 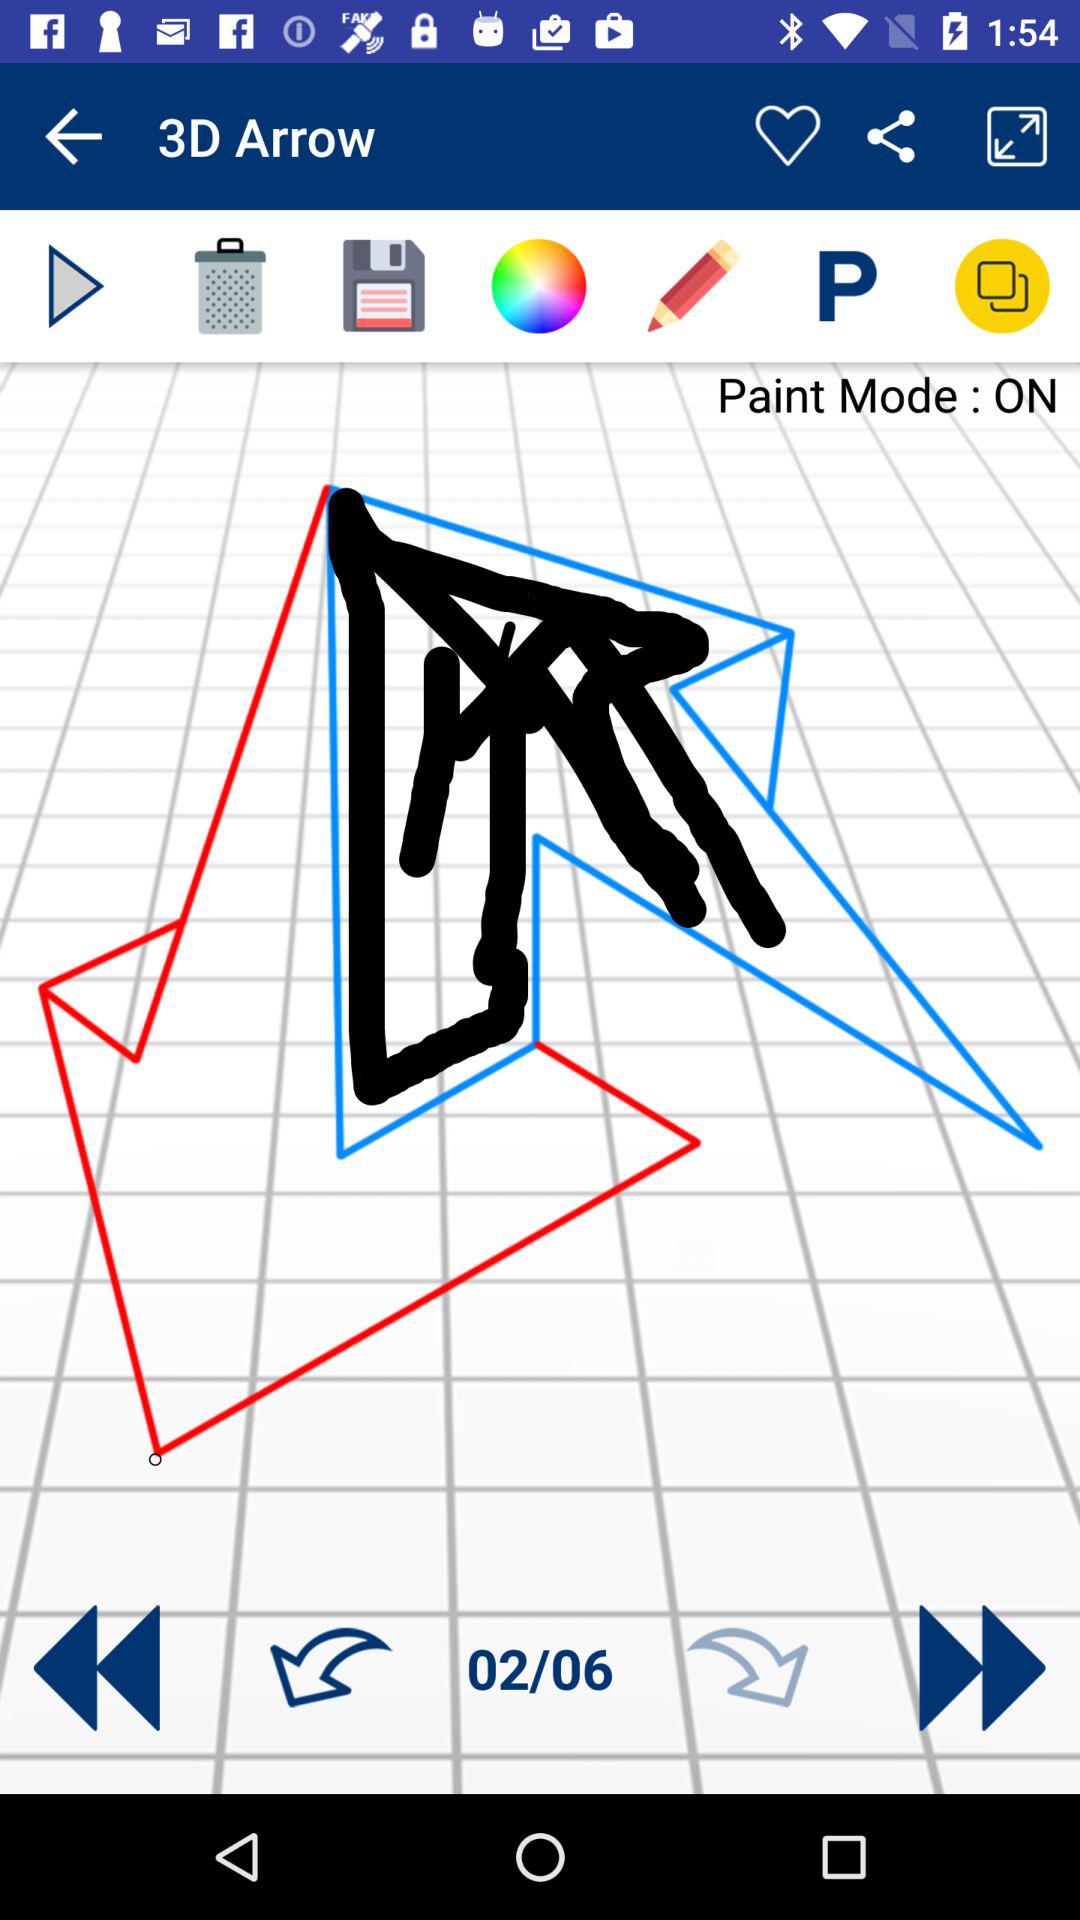 I want to click on write text, so click(x=848, y=286).